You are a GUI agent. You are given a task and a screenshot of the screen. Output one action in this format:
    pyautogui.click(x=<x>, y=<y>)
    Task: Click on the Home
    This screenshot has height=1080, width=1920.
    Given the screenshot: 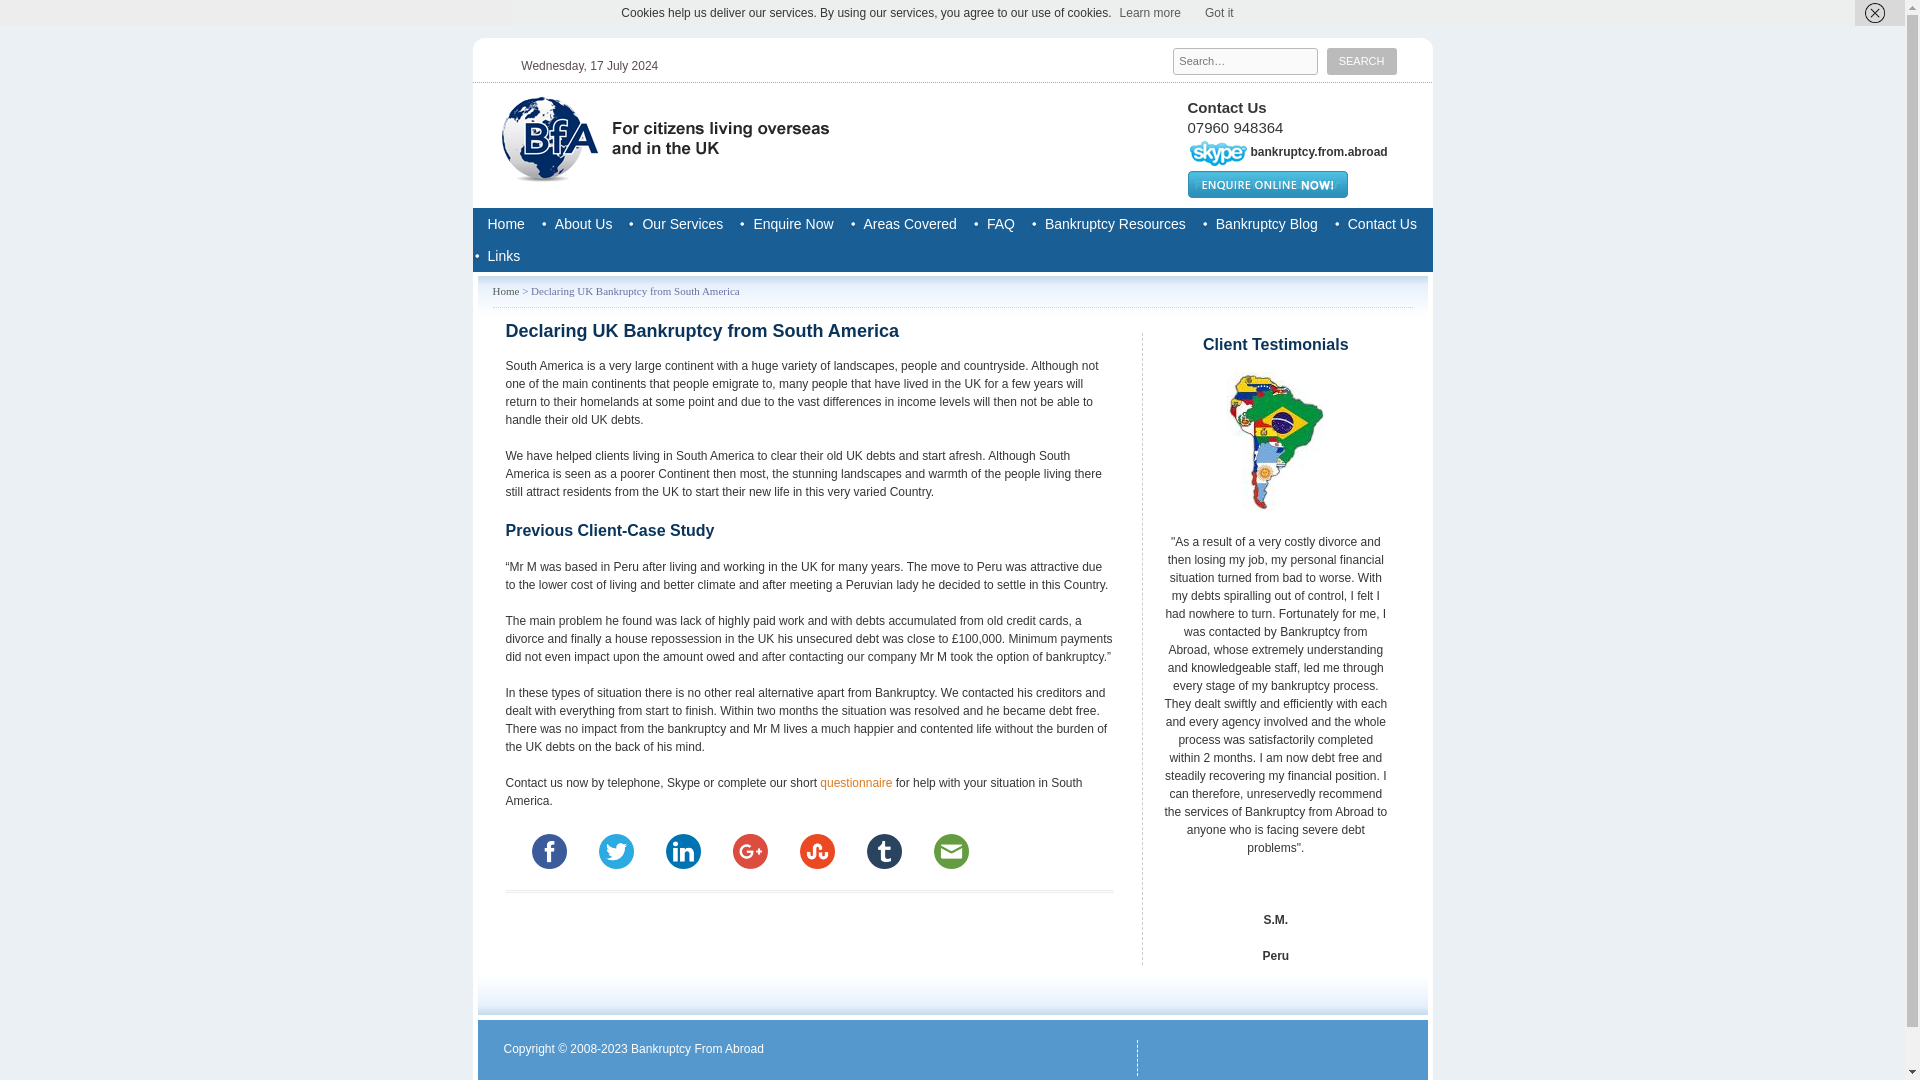 What is the action you would take?
    pyautogui.click(x=506, y=224)
    